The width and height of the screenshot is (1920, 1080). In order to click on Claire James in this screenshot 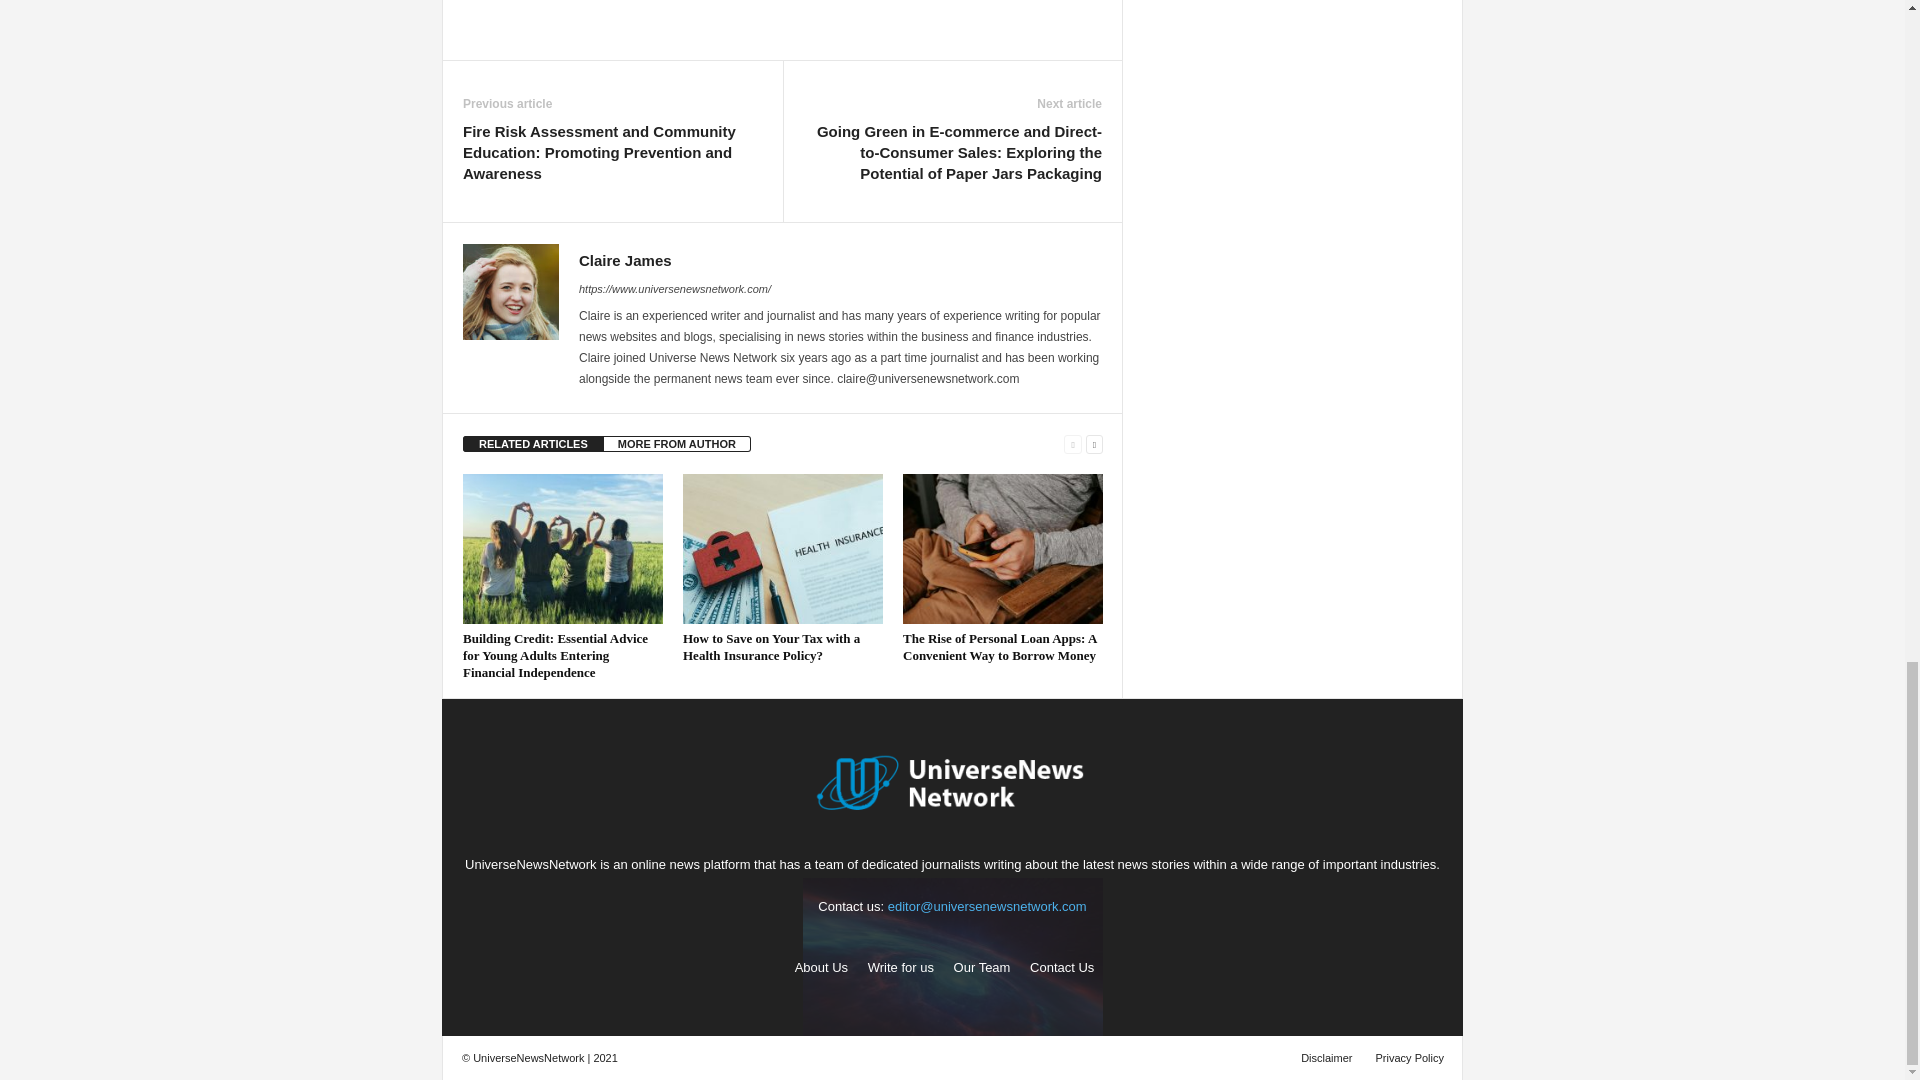, I will do `click(626, 260)`.